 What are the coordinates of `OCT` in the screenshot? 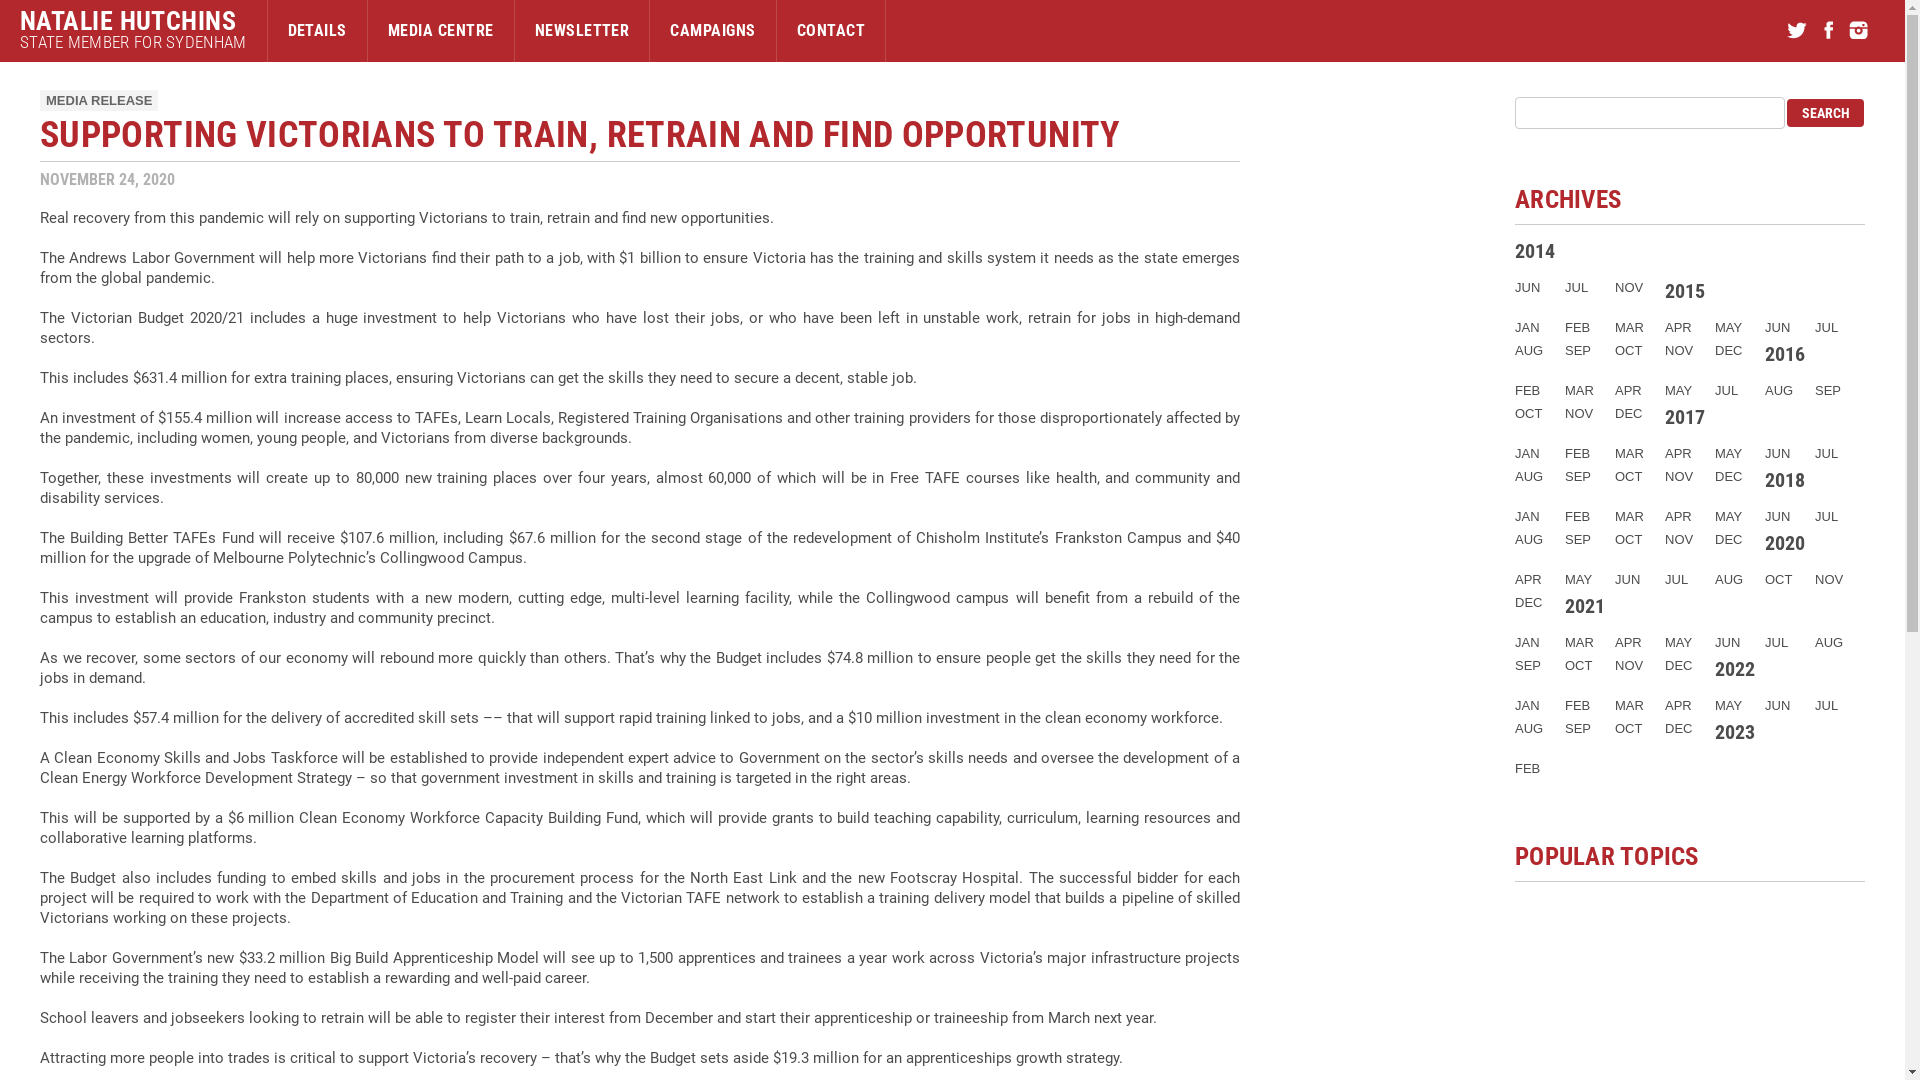 It's located at (1628, 540).